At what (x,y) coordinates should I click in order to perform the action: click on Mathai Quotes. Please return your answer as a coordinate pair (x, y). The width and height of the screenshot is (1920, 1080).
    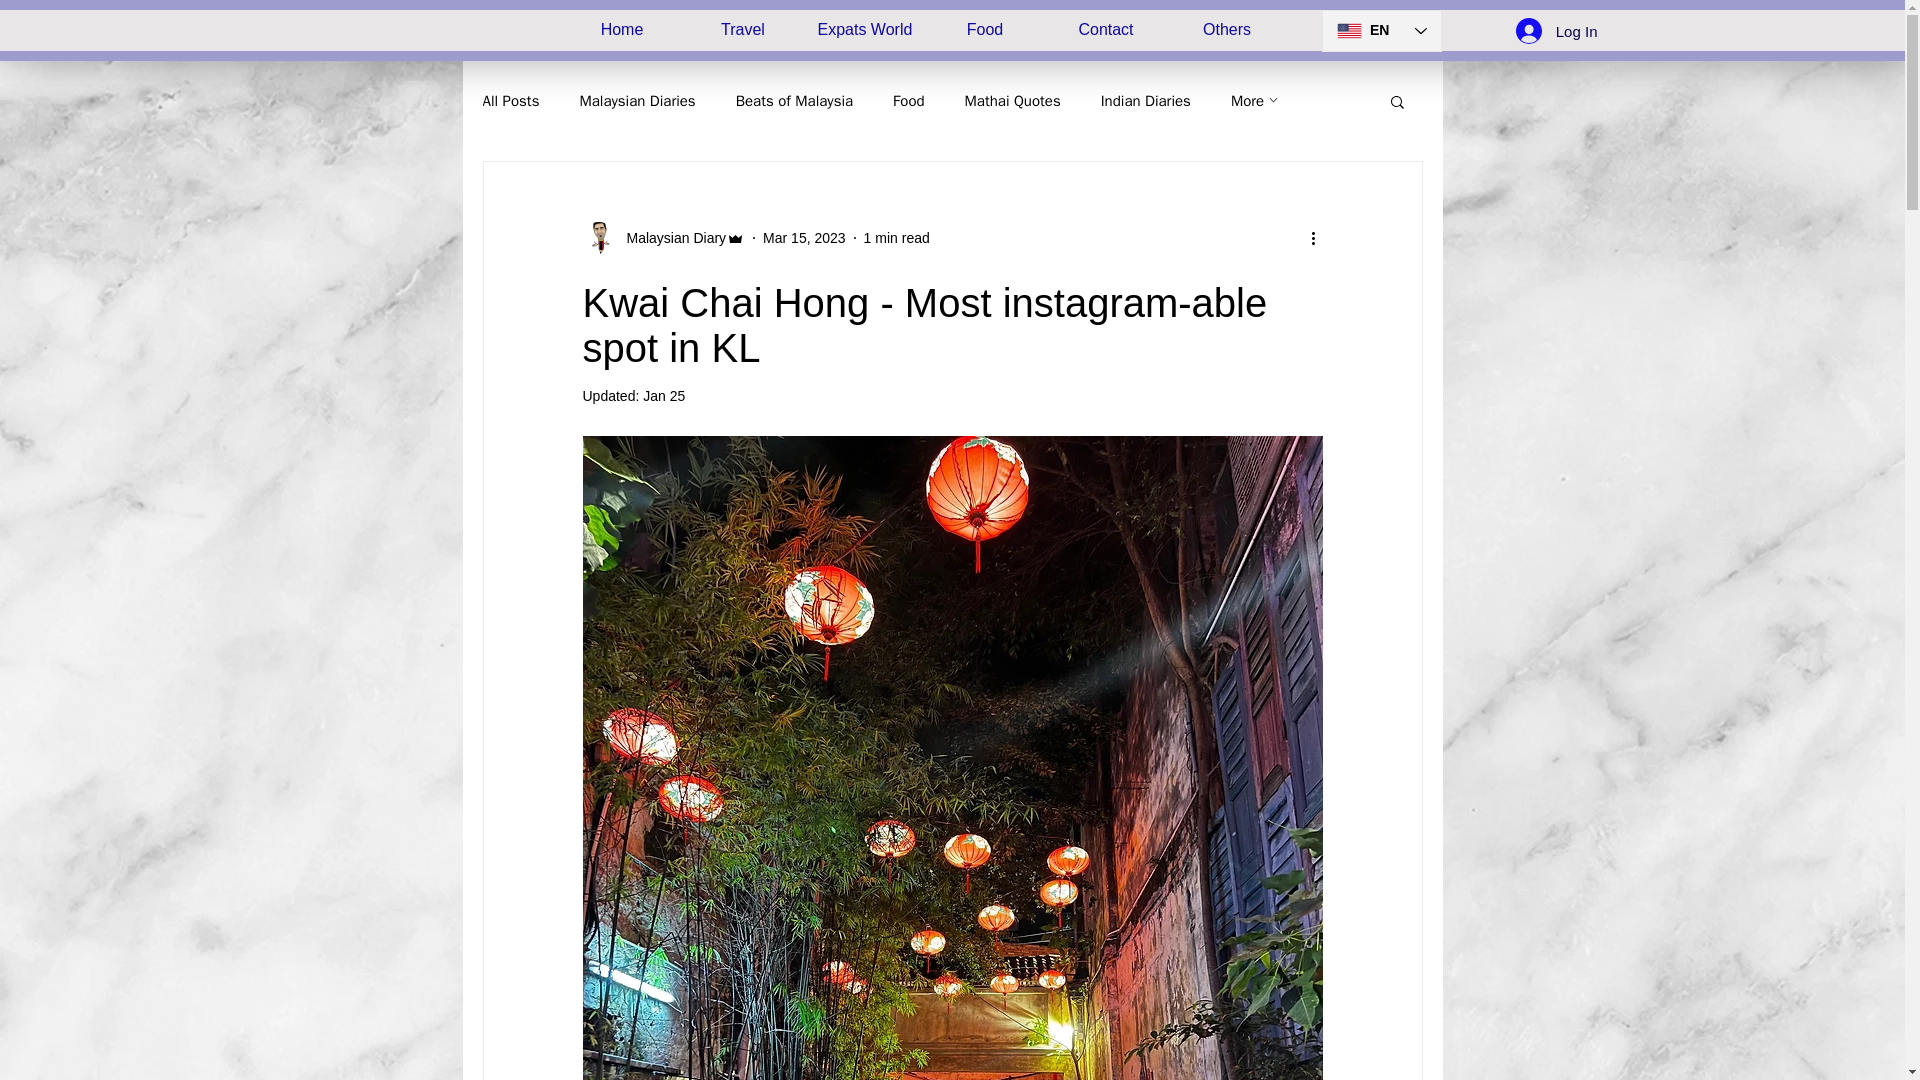
    Looking at the image, I should click on (1013, 101).